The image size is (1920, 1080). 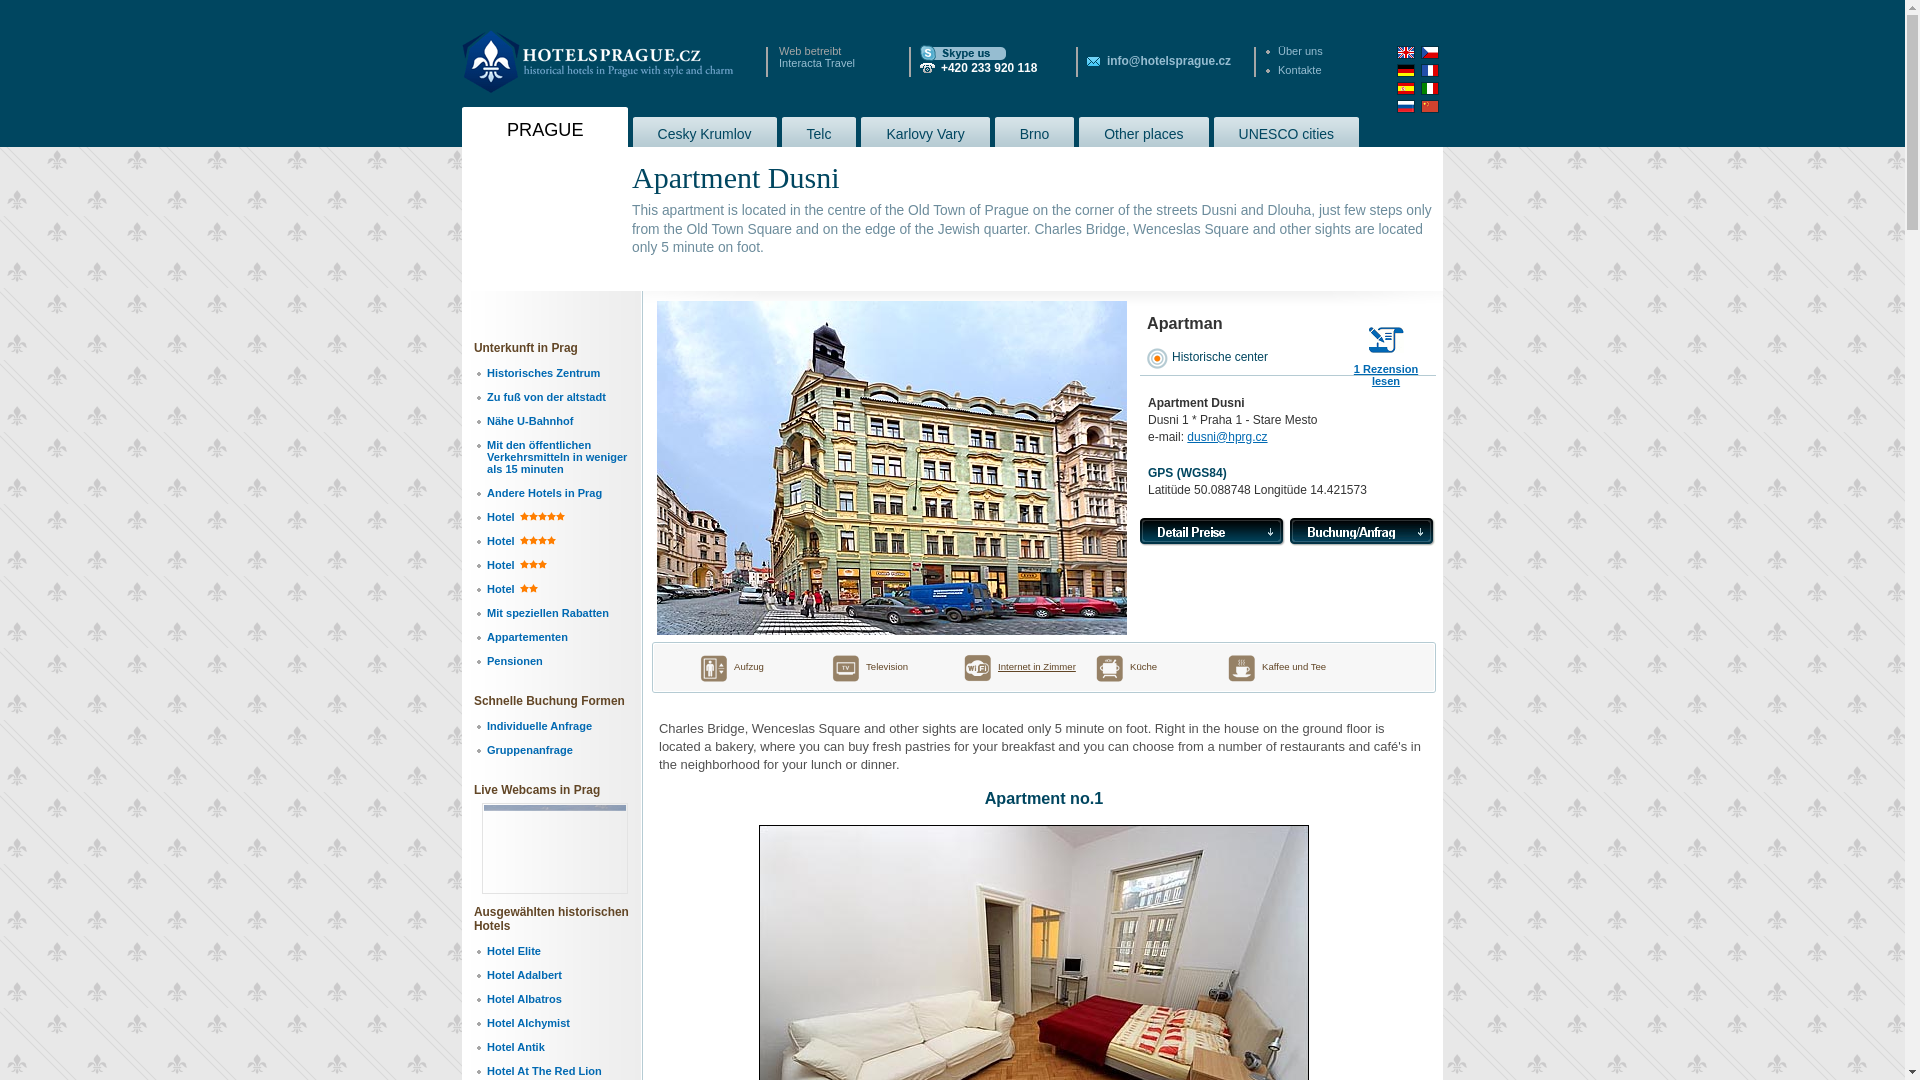 What do you see at coordinates (818, 131) in the screenshot?
I see `Telc` at bounding box center [818, 131].